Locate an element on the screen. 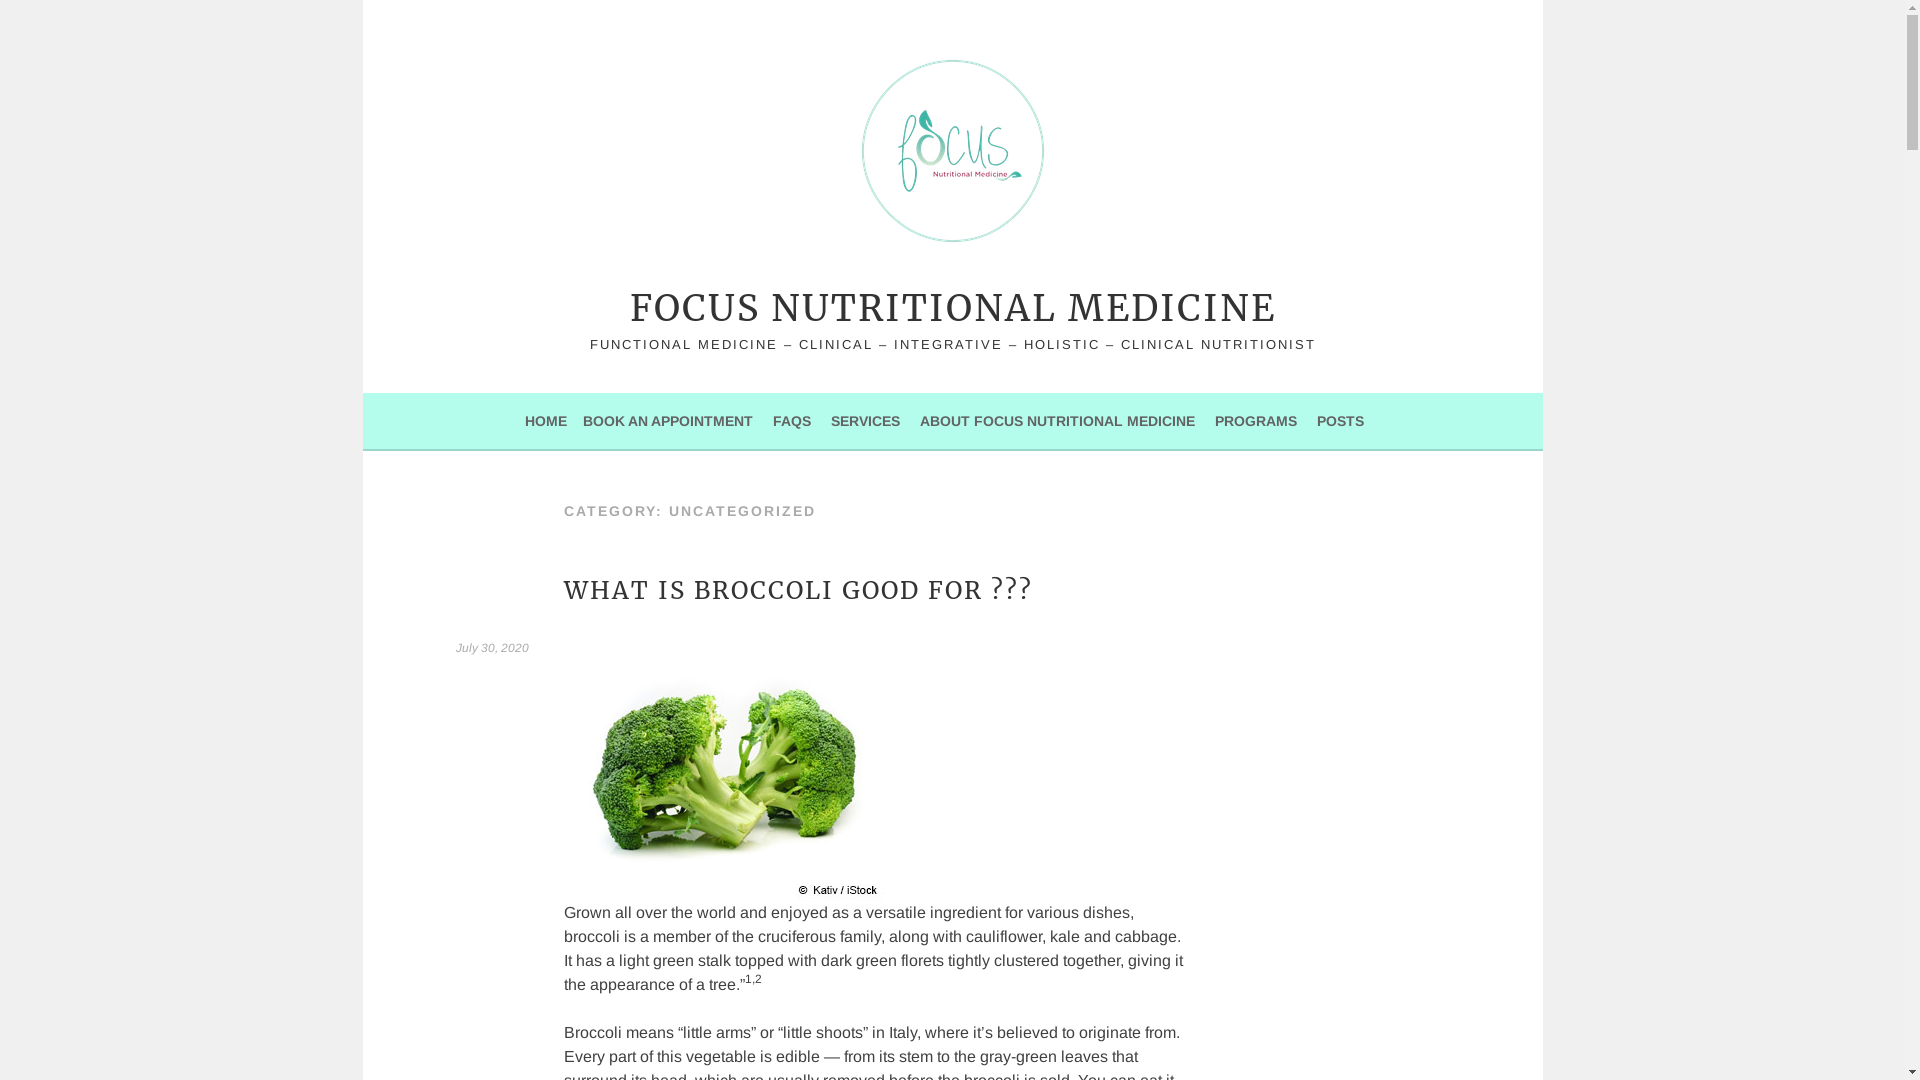 The image size is (1920, 1080). BOOK AN APPOINTMENT is located at coordinates (668, 421).